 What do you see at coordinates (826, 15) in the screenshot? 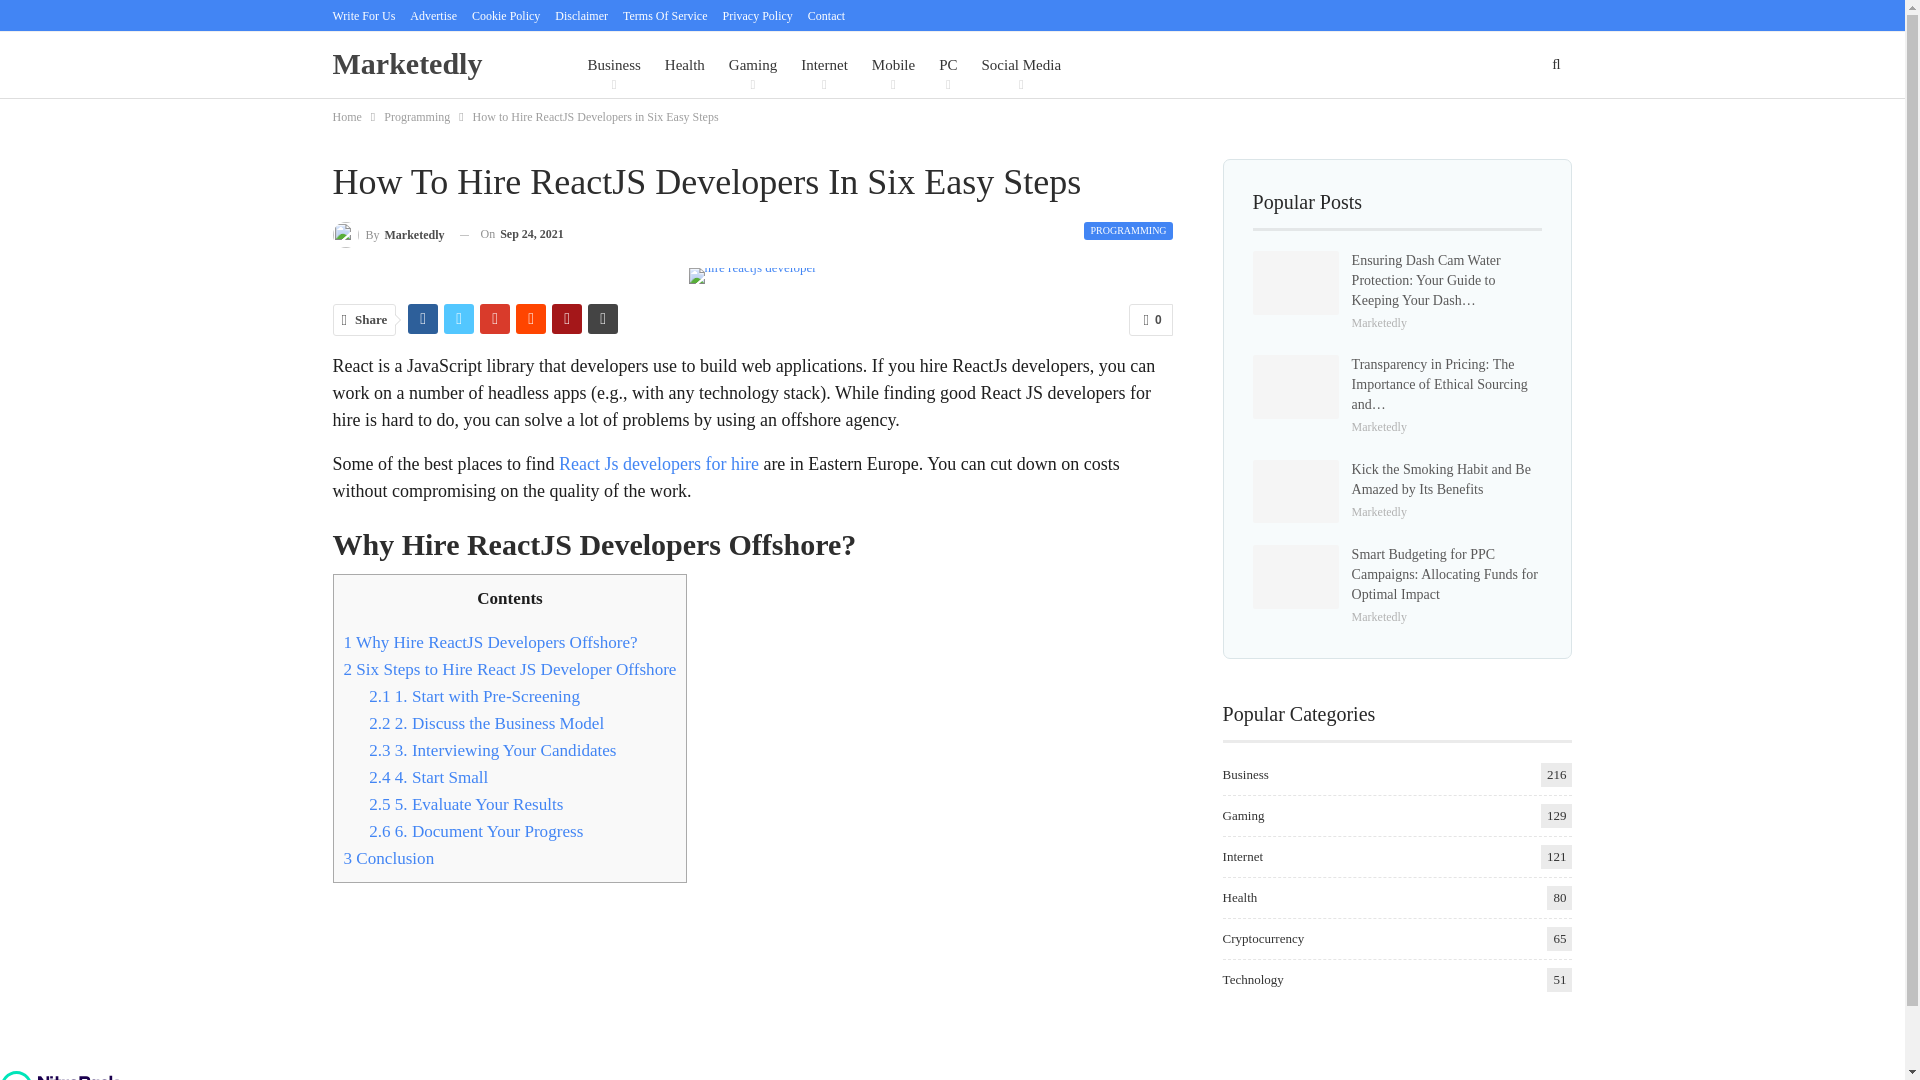
I see `Contact` at bounding box center [826, 15].